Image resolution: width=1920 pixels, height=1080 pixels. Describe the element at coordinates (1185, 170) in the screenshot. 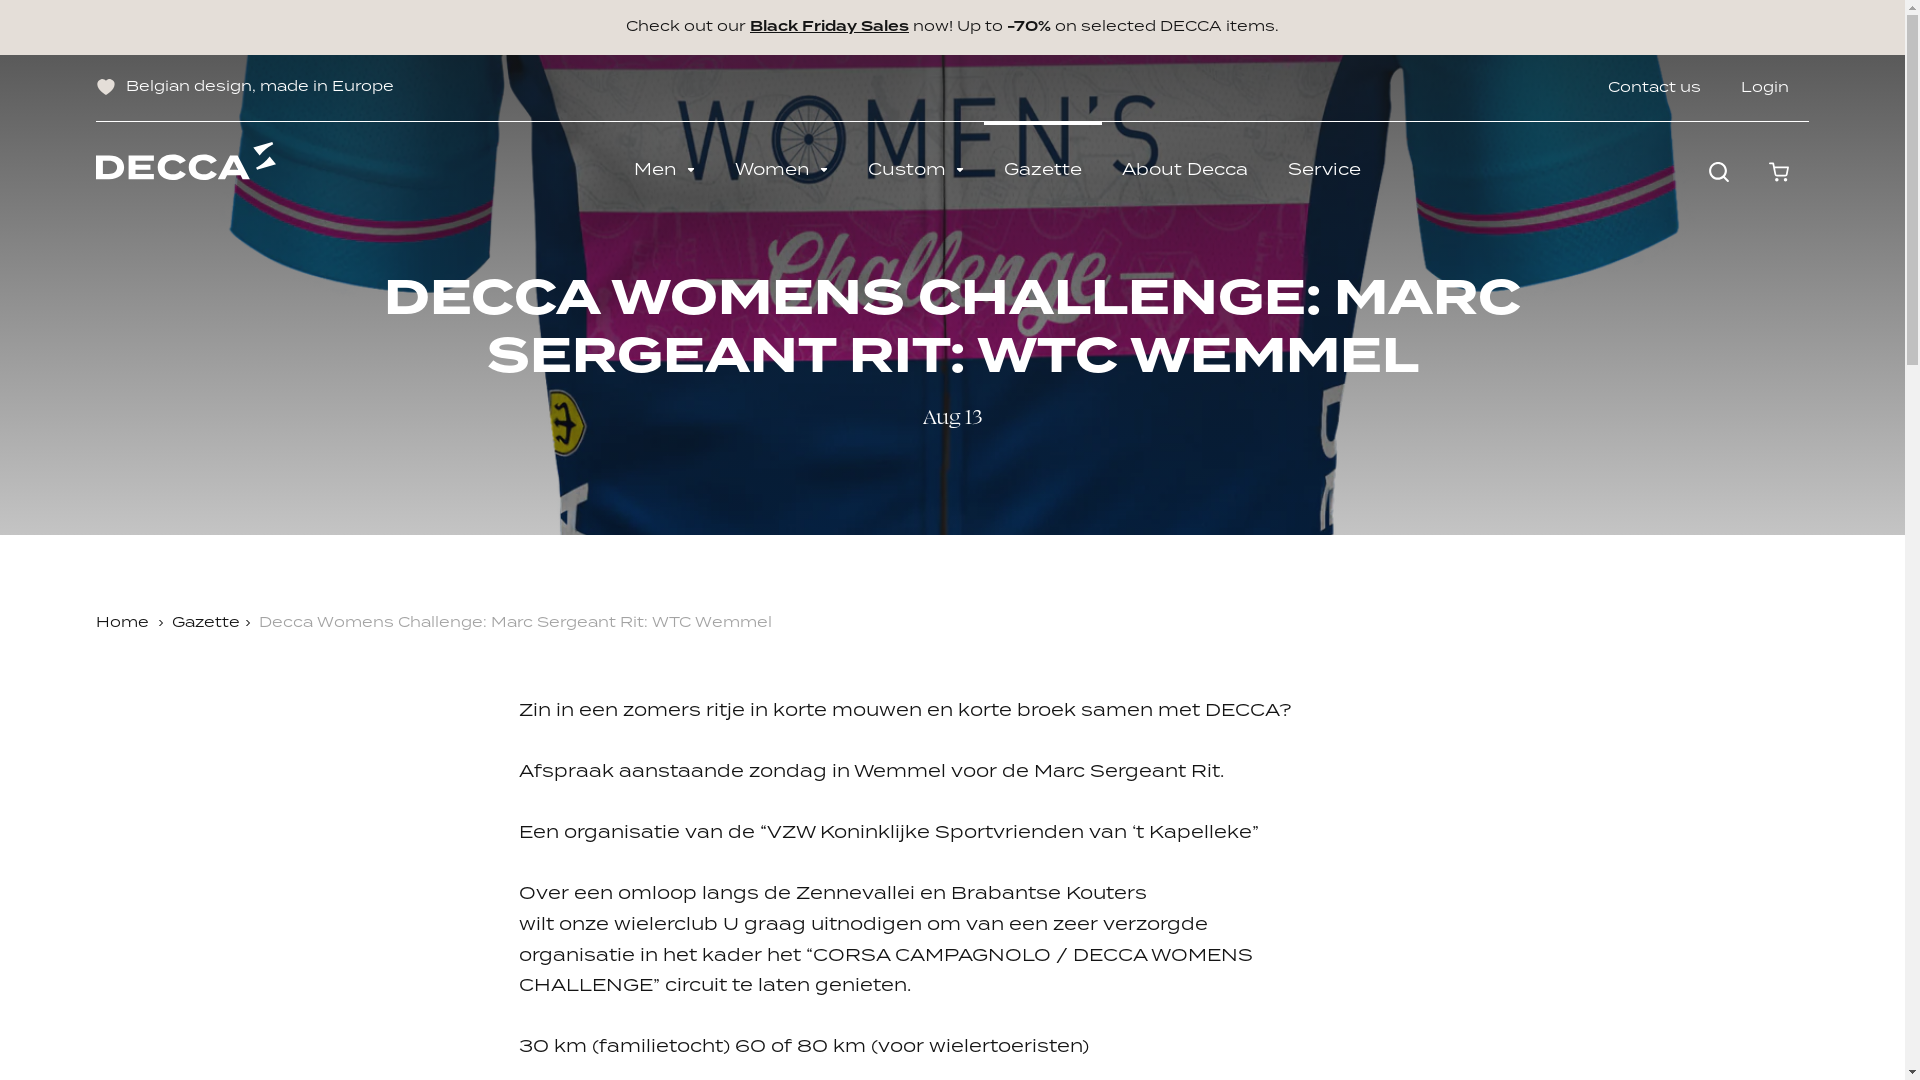

I see `About Decca` at that location.